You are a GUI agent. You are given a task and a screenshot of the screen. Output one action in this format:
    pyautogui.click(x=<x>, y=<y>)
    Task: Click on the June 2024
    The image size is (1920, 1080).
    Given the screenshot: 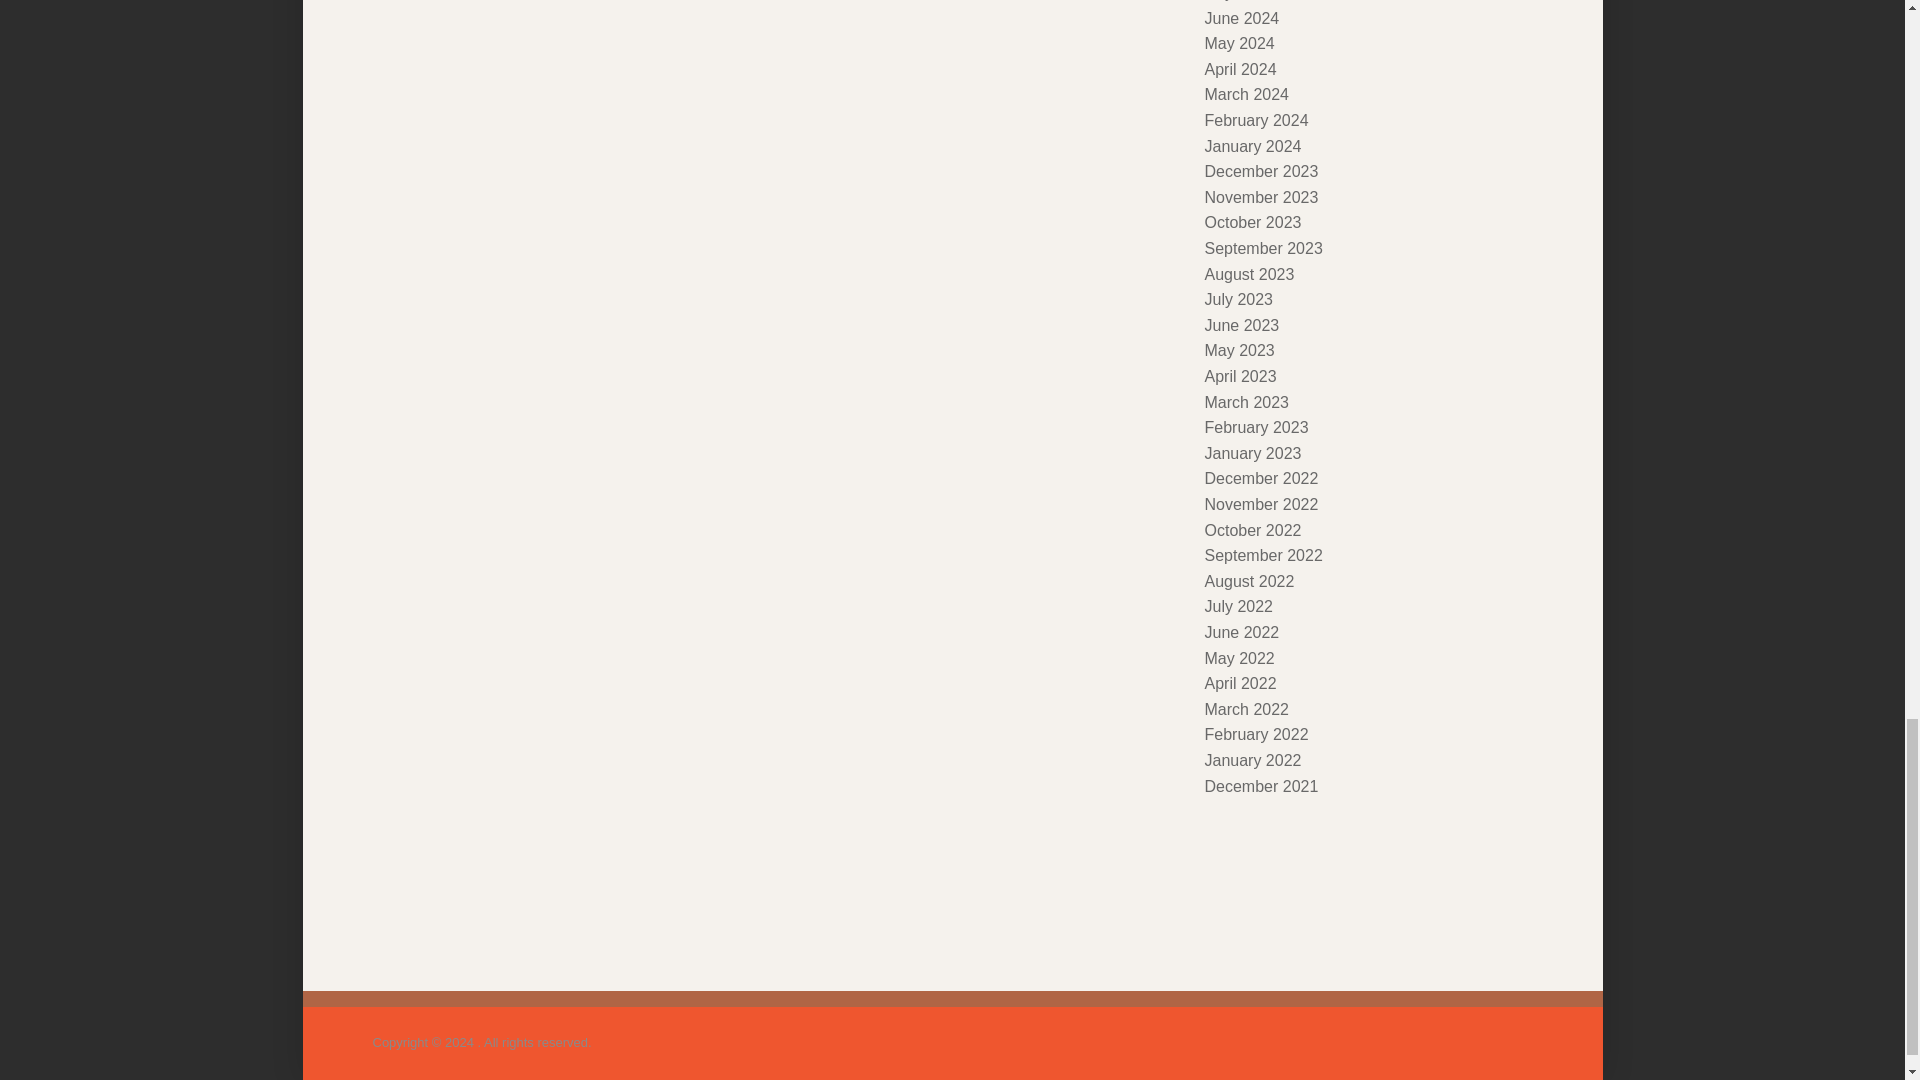 What is the action you would take?
    pyautogui.click(x=1240, y=18)
    